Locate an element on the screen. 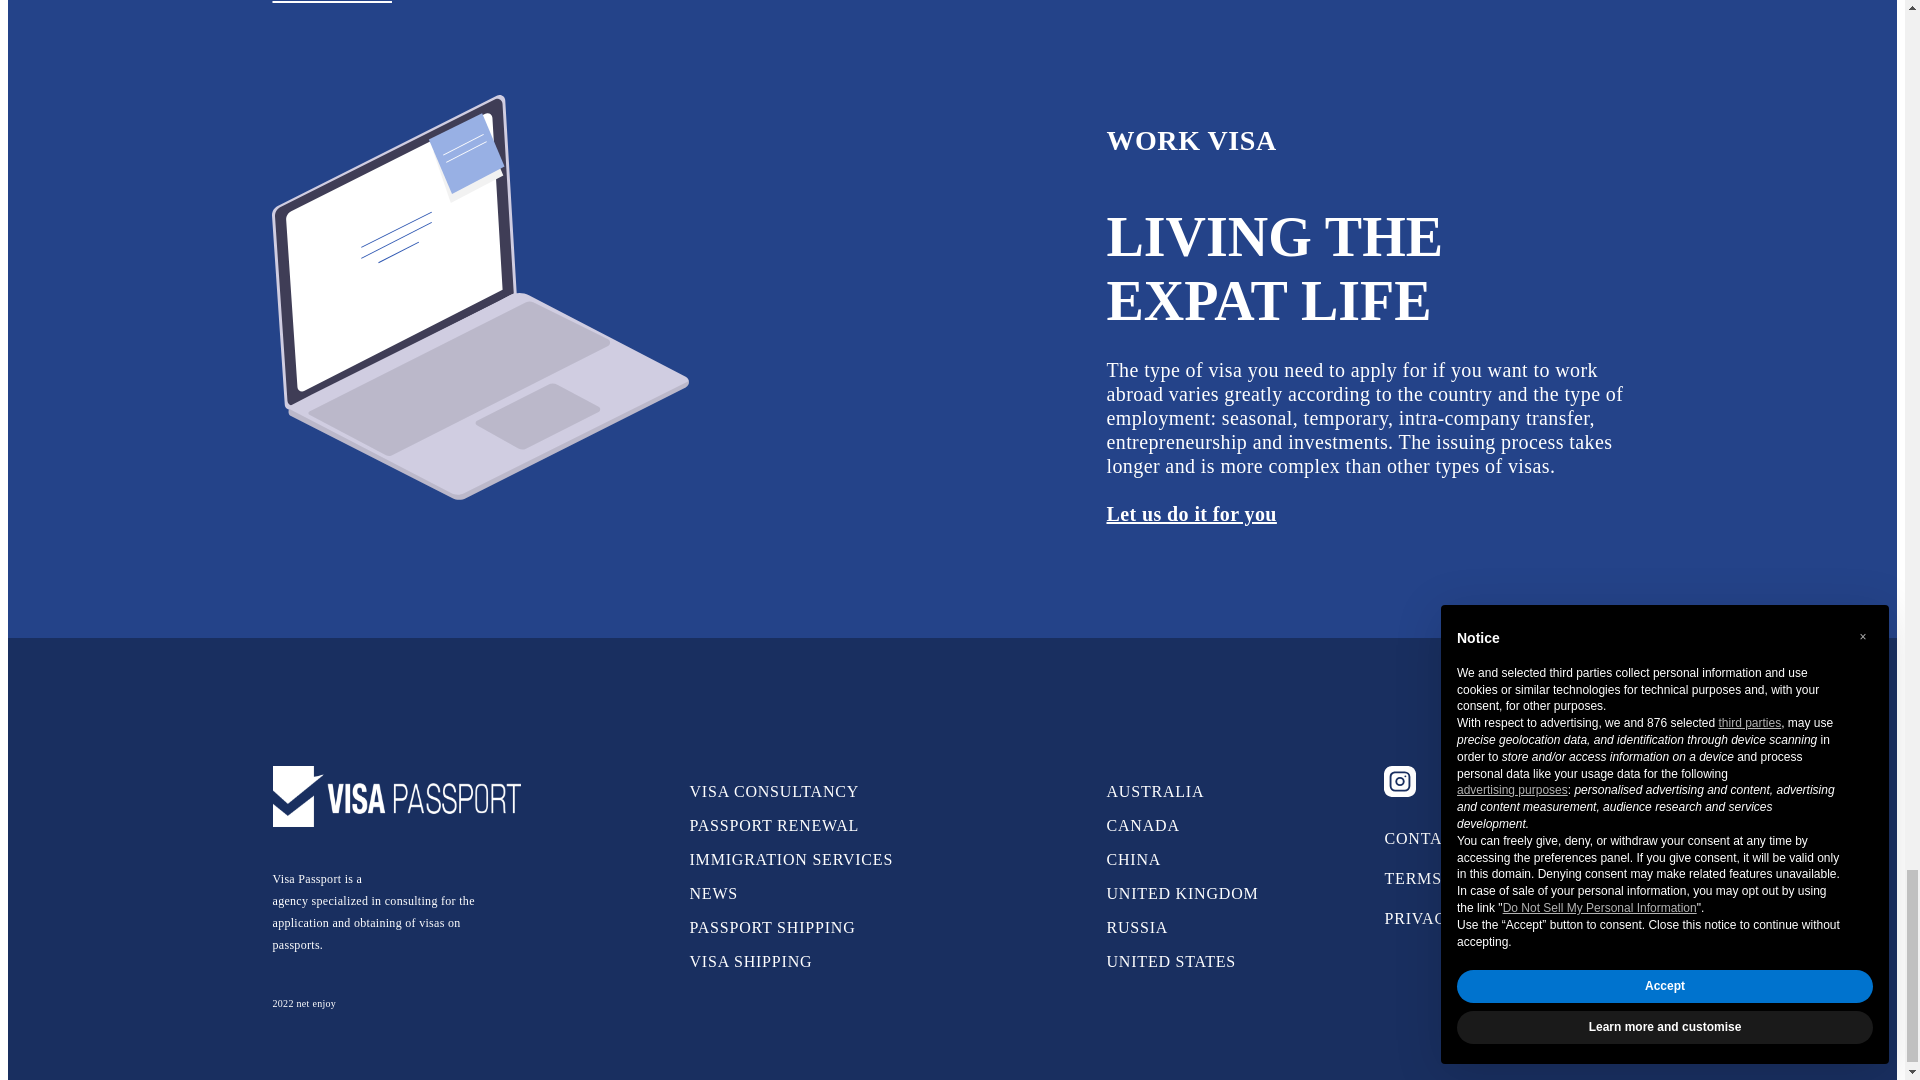 The width and height of the screenshot is (1920, 1080). AUSTRALIA is located at coordinates (1154, 792).